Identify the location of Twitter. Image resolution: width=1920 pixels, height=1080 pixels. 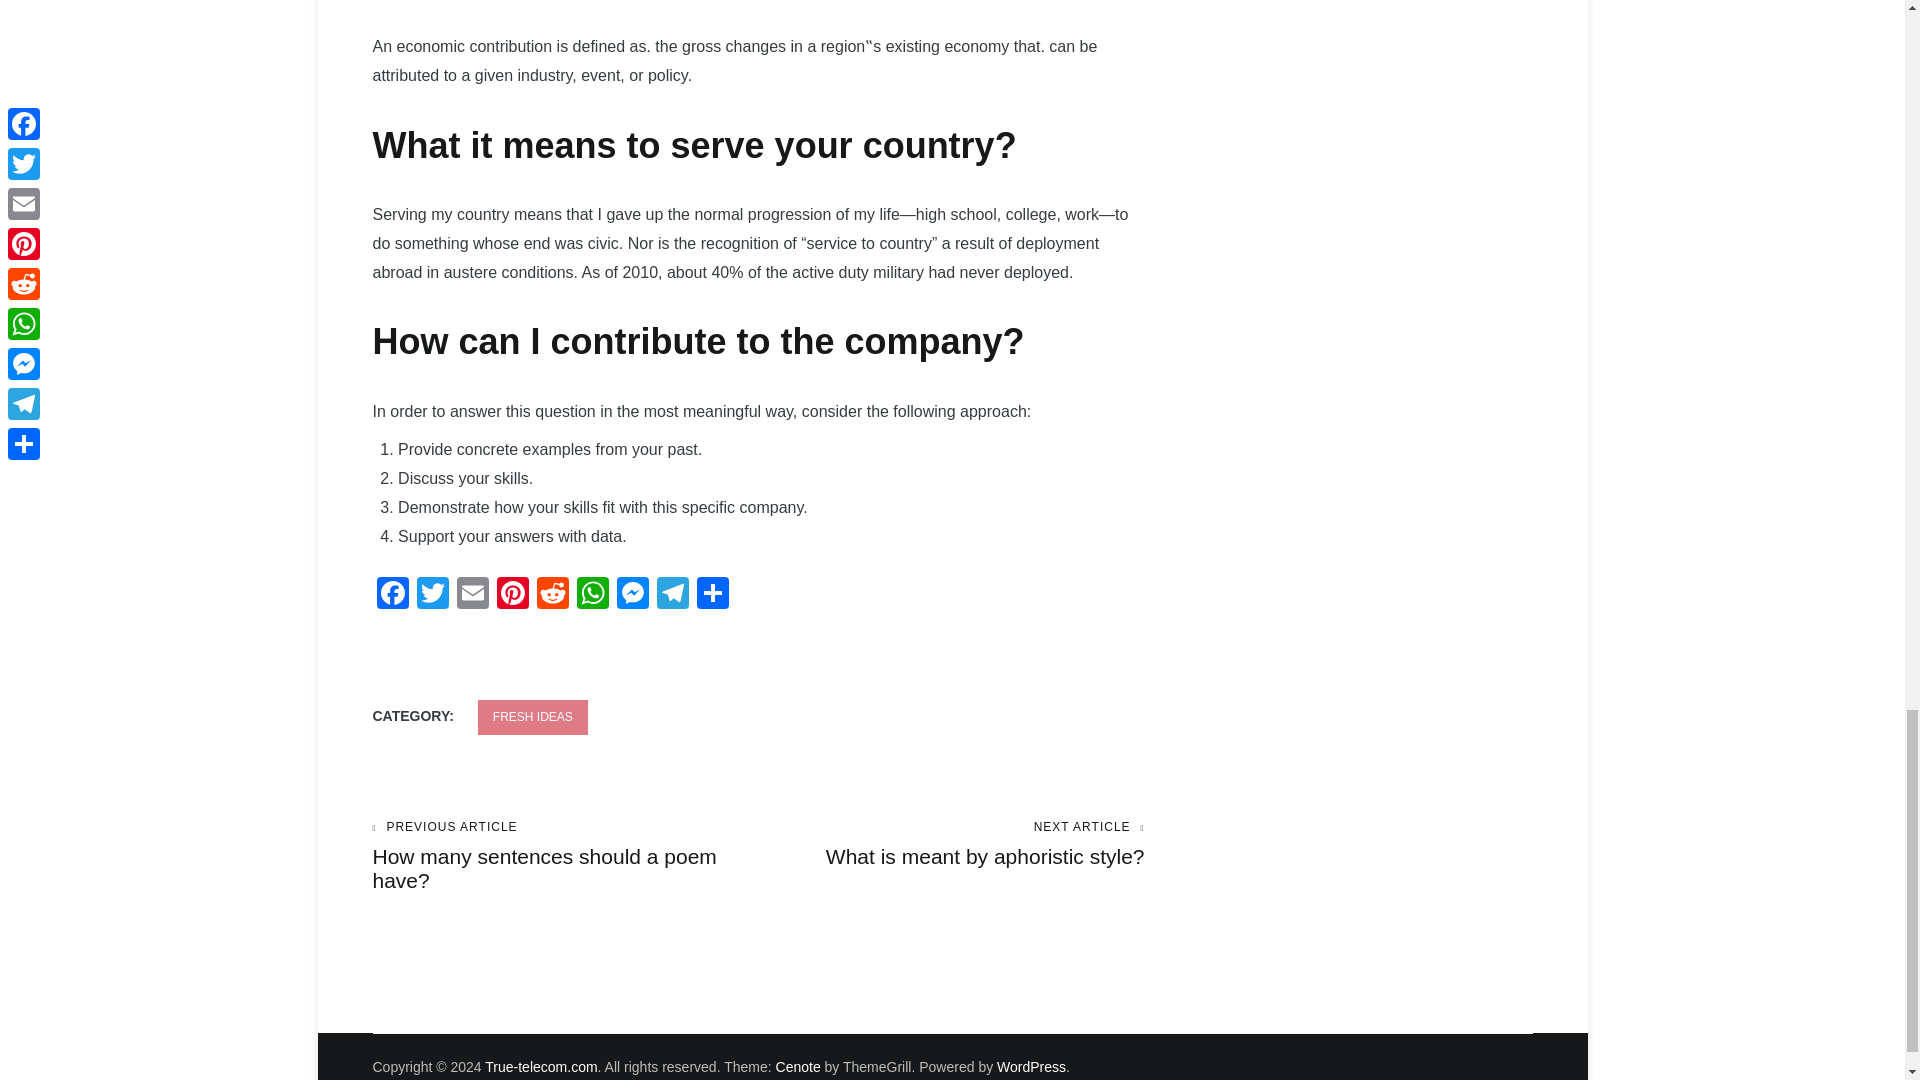
(511, 595).